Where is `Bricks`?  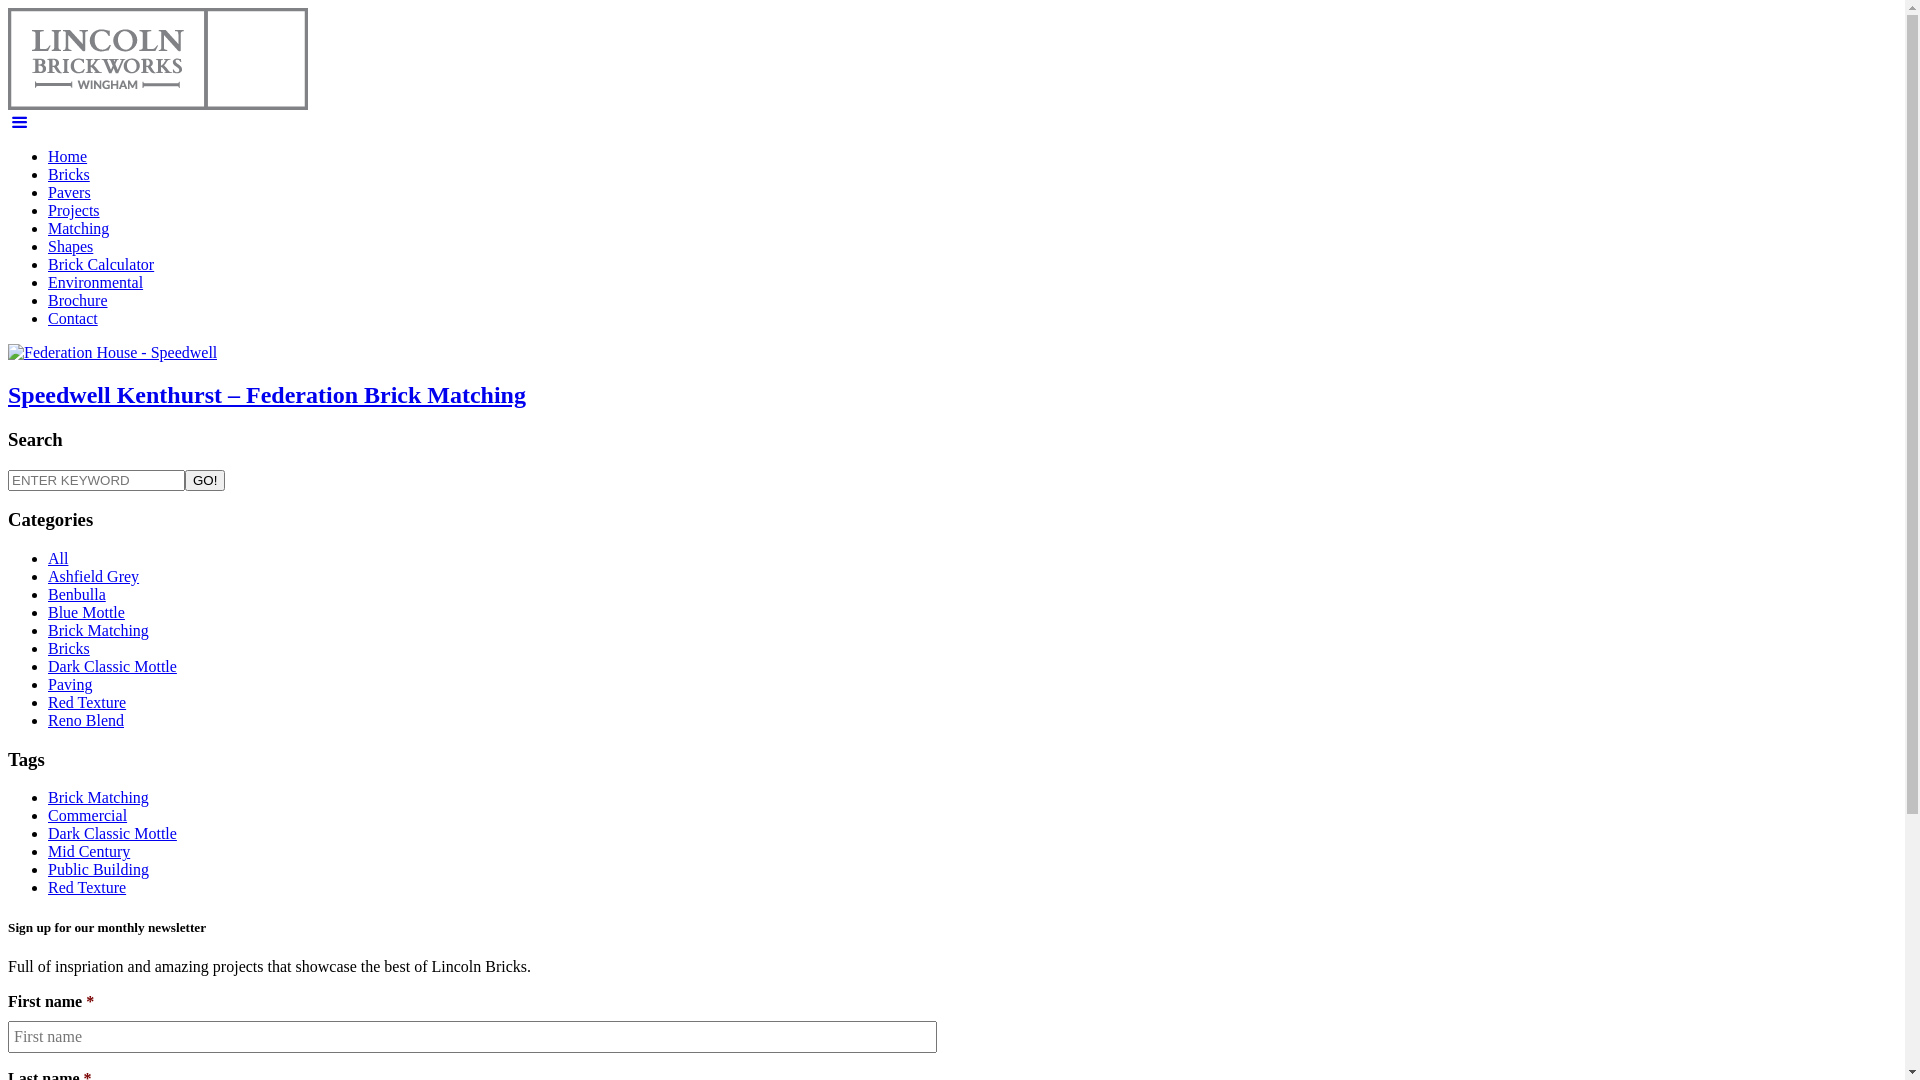 Bricks is located at coordinates (69, 174).